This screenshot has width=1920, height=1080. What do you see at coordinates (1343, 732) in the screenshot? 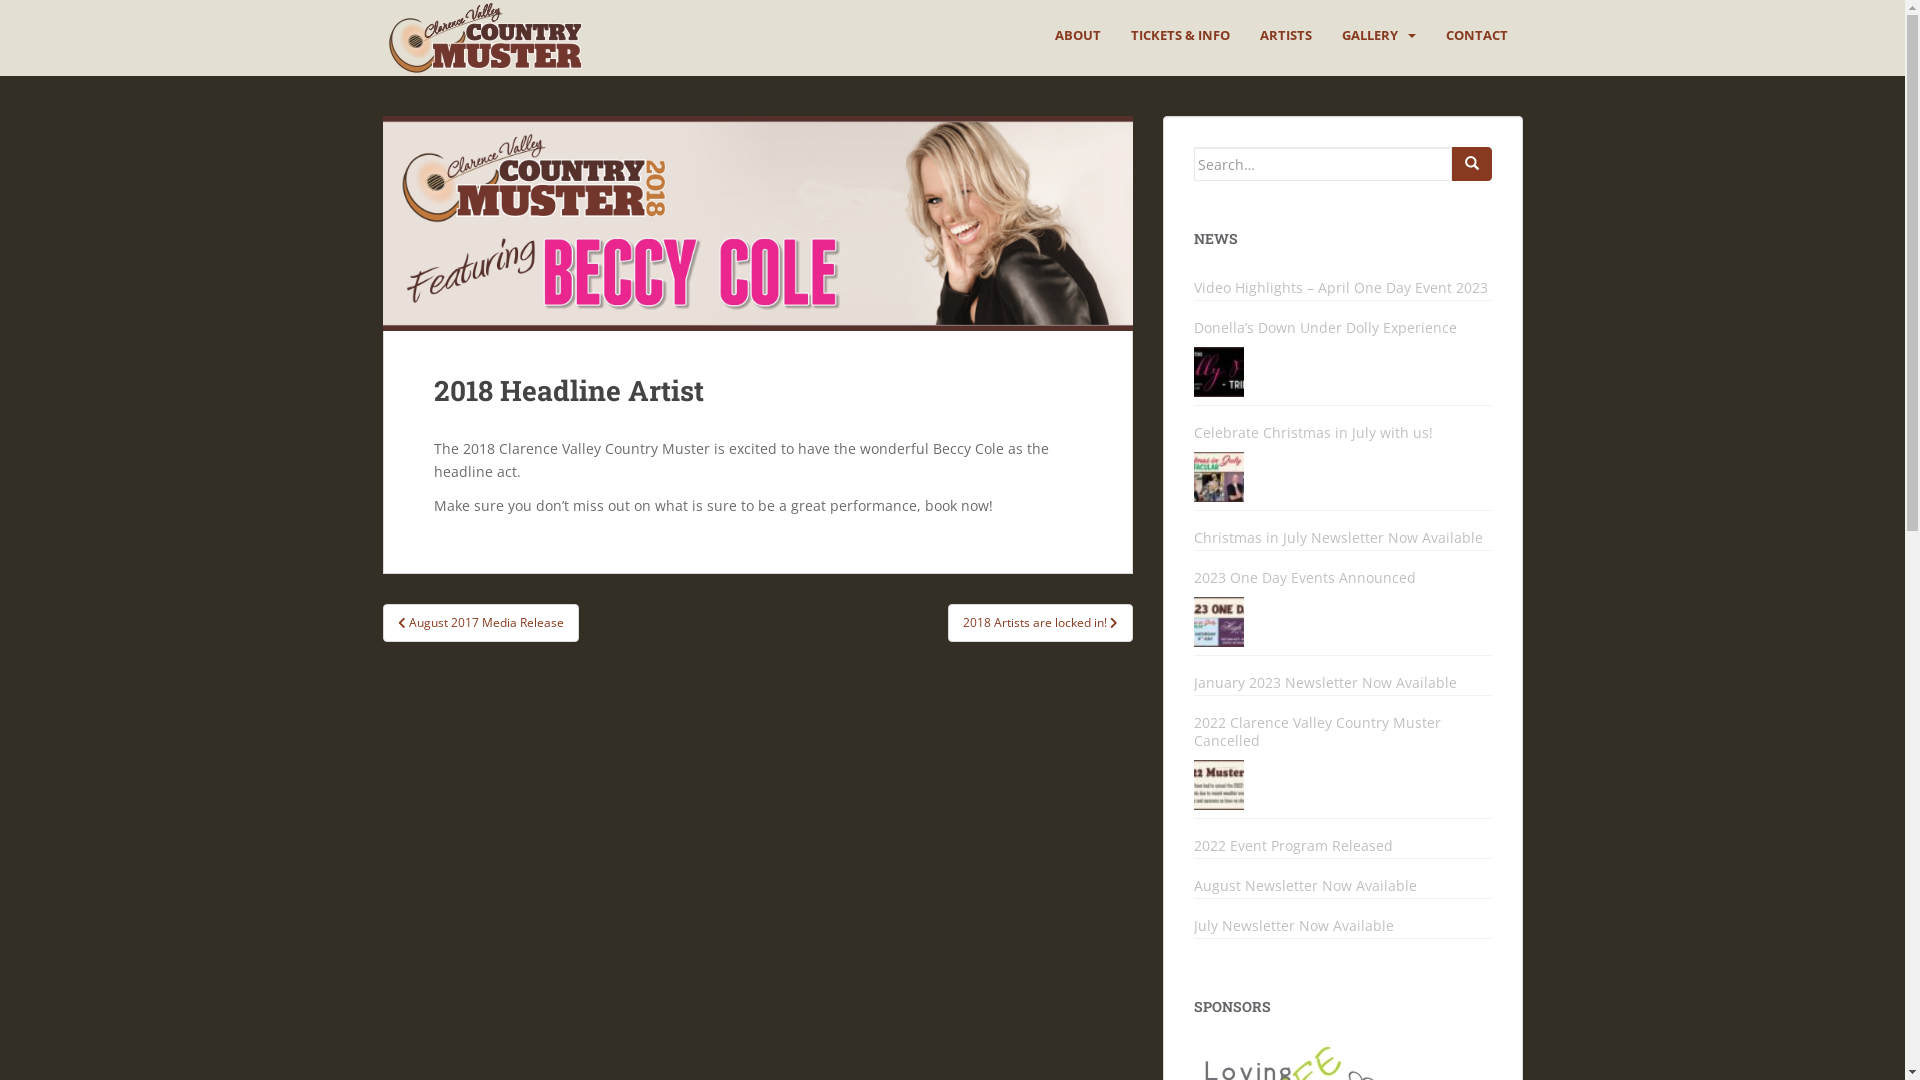
I see `2022 Clarence Valley Country Muster Cancelled` at bounding box center [1343, 732].